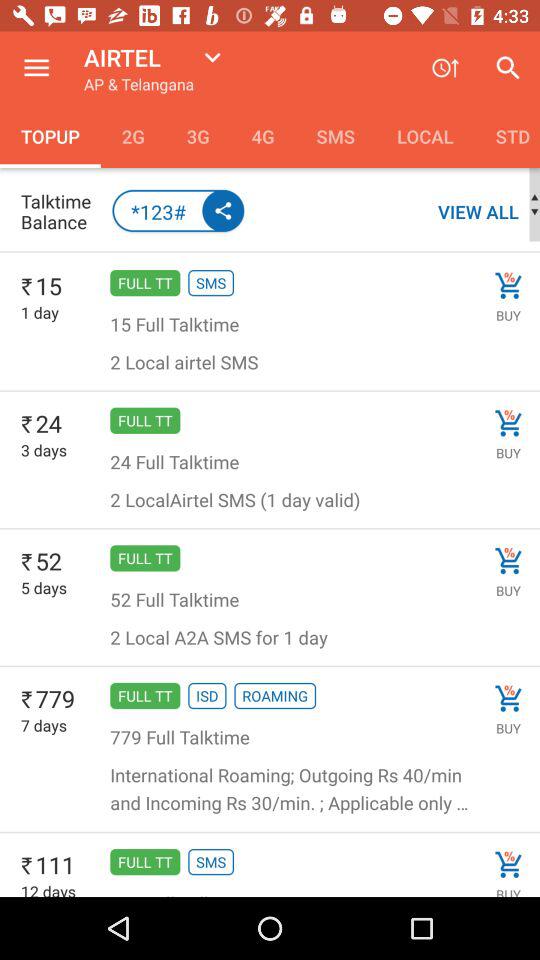  I want to click on launch the icon next to the full tt item, so click(44, 588).